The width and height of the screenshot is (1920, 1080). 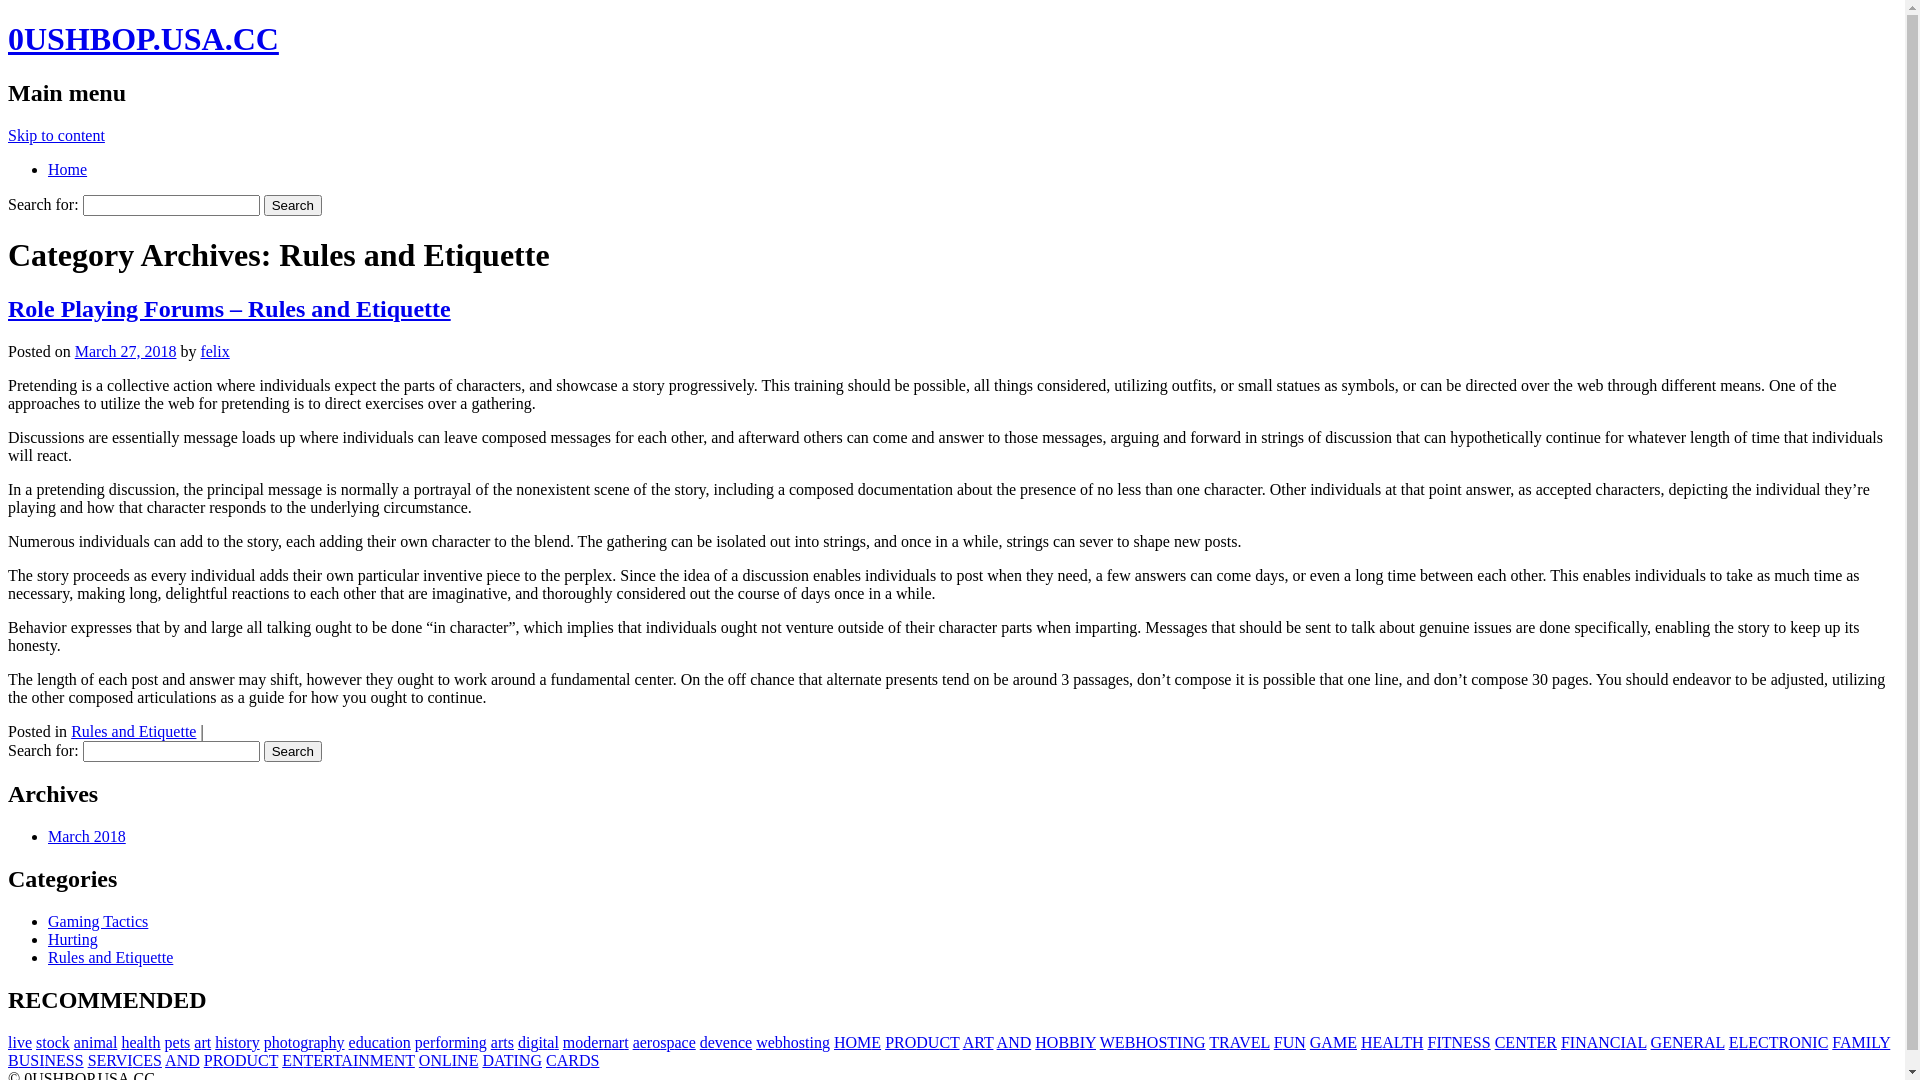 I want to click on N, so click(x=50, y=1060).